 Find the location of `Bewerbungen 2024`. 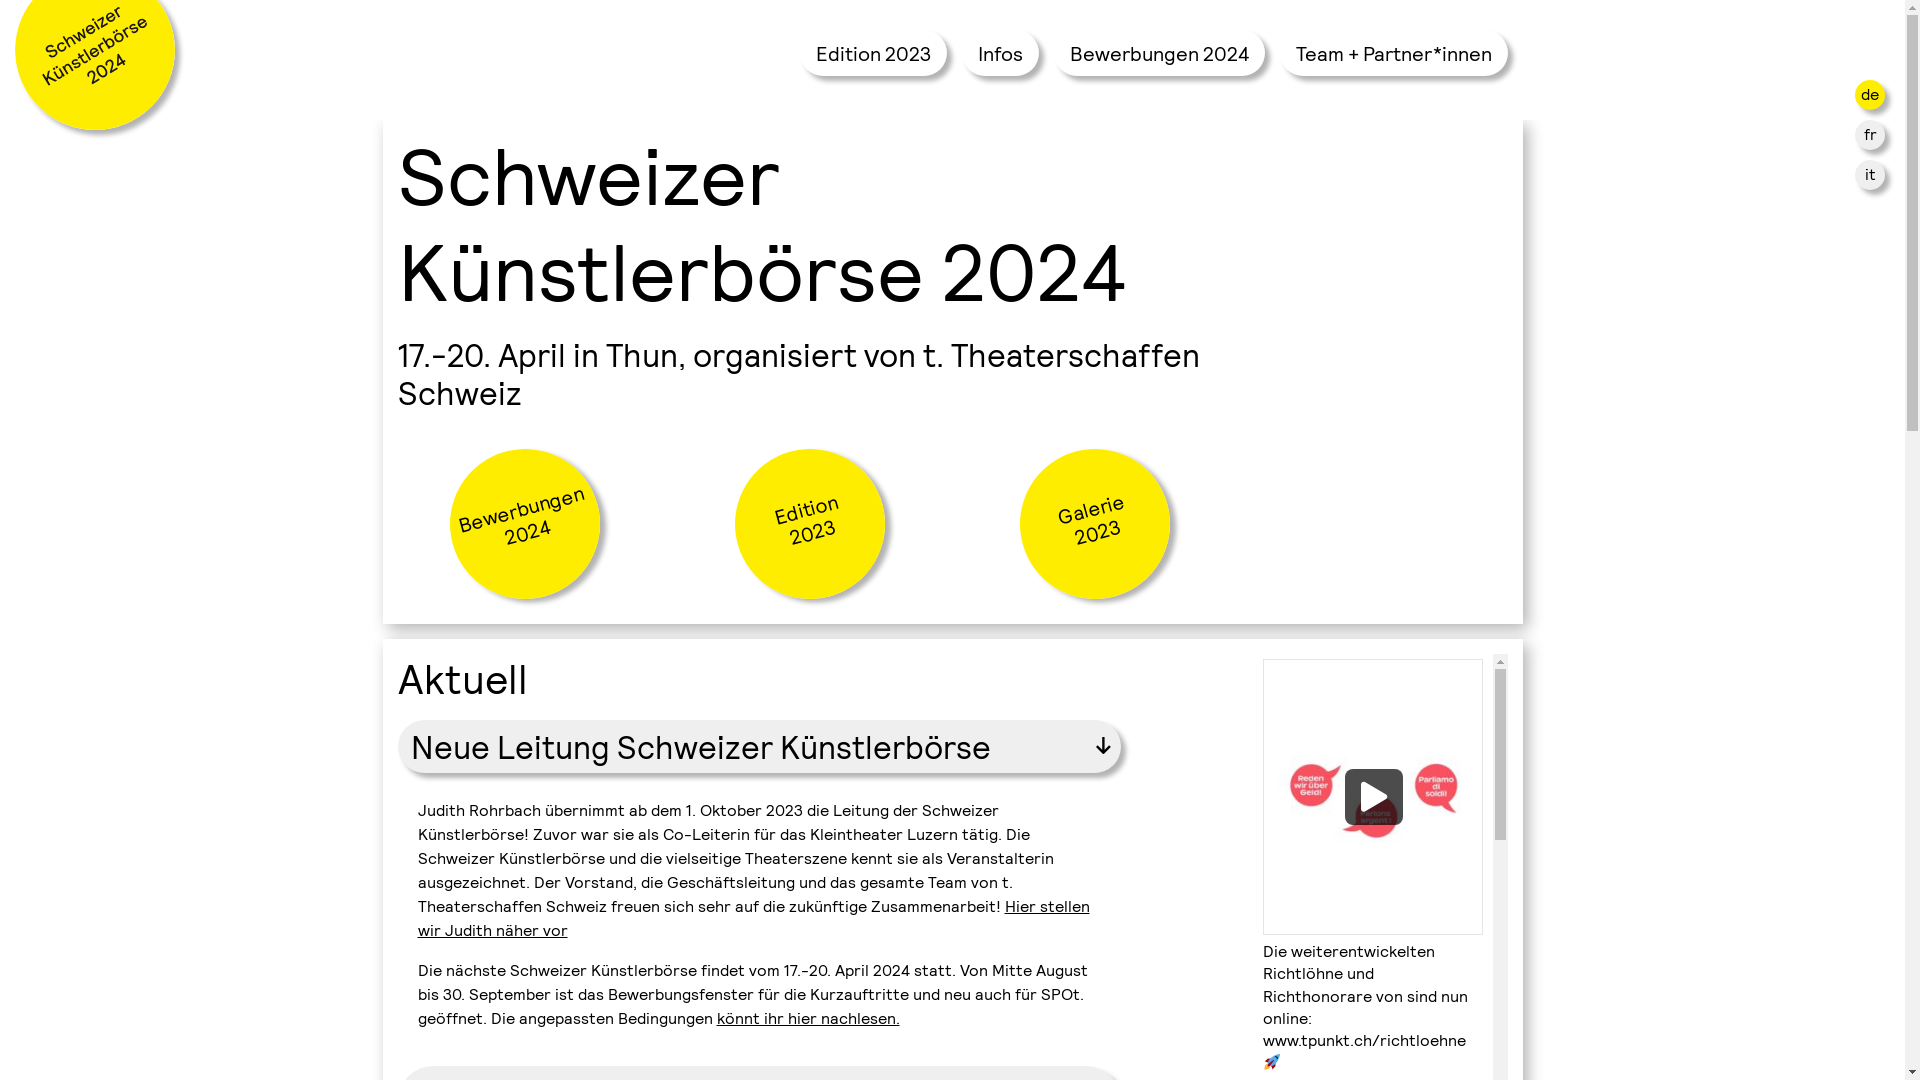

Bewerbungen 2024 is located at coordinates (1160, 53).